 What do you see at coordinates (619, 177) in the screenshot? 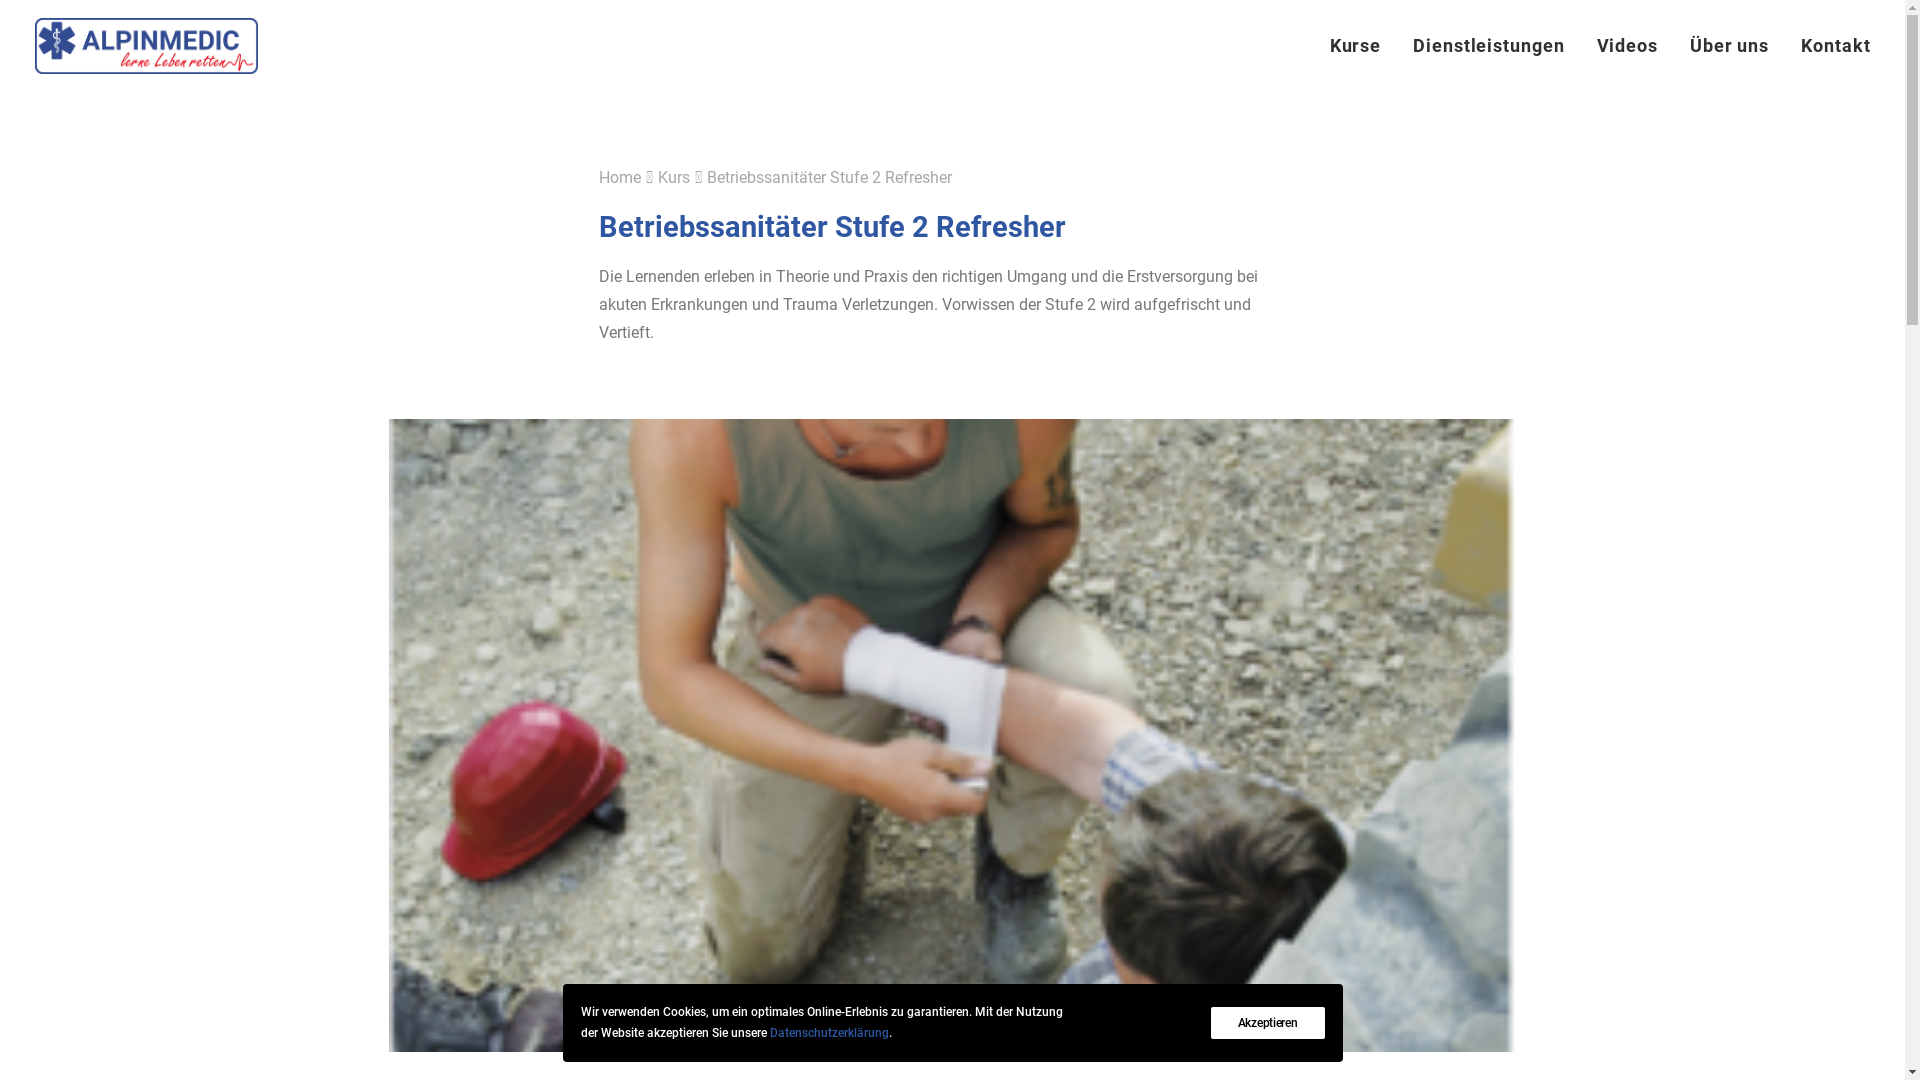
I see `Home` at bounding box center [619, 177].